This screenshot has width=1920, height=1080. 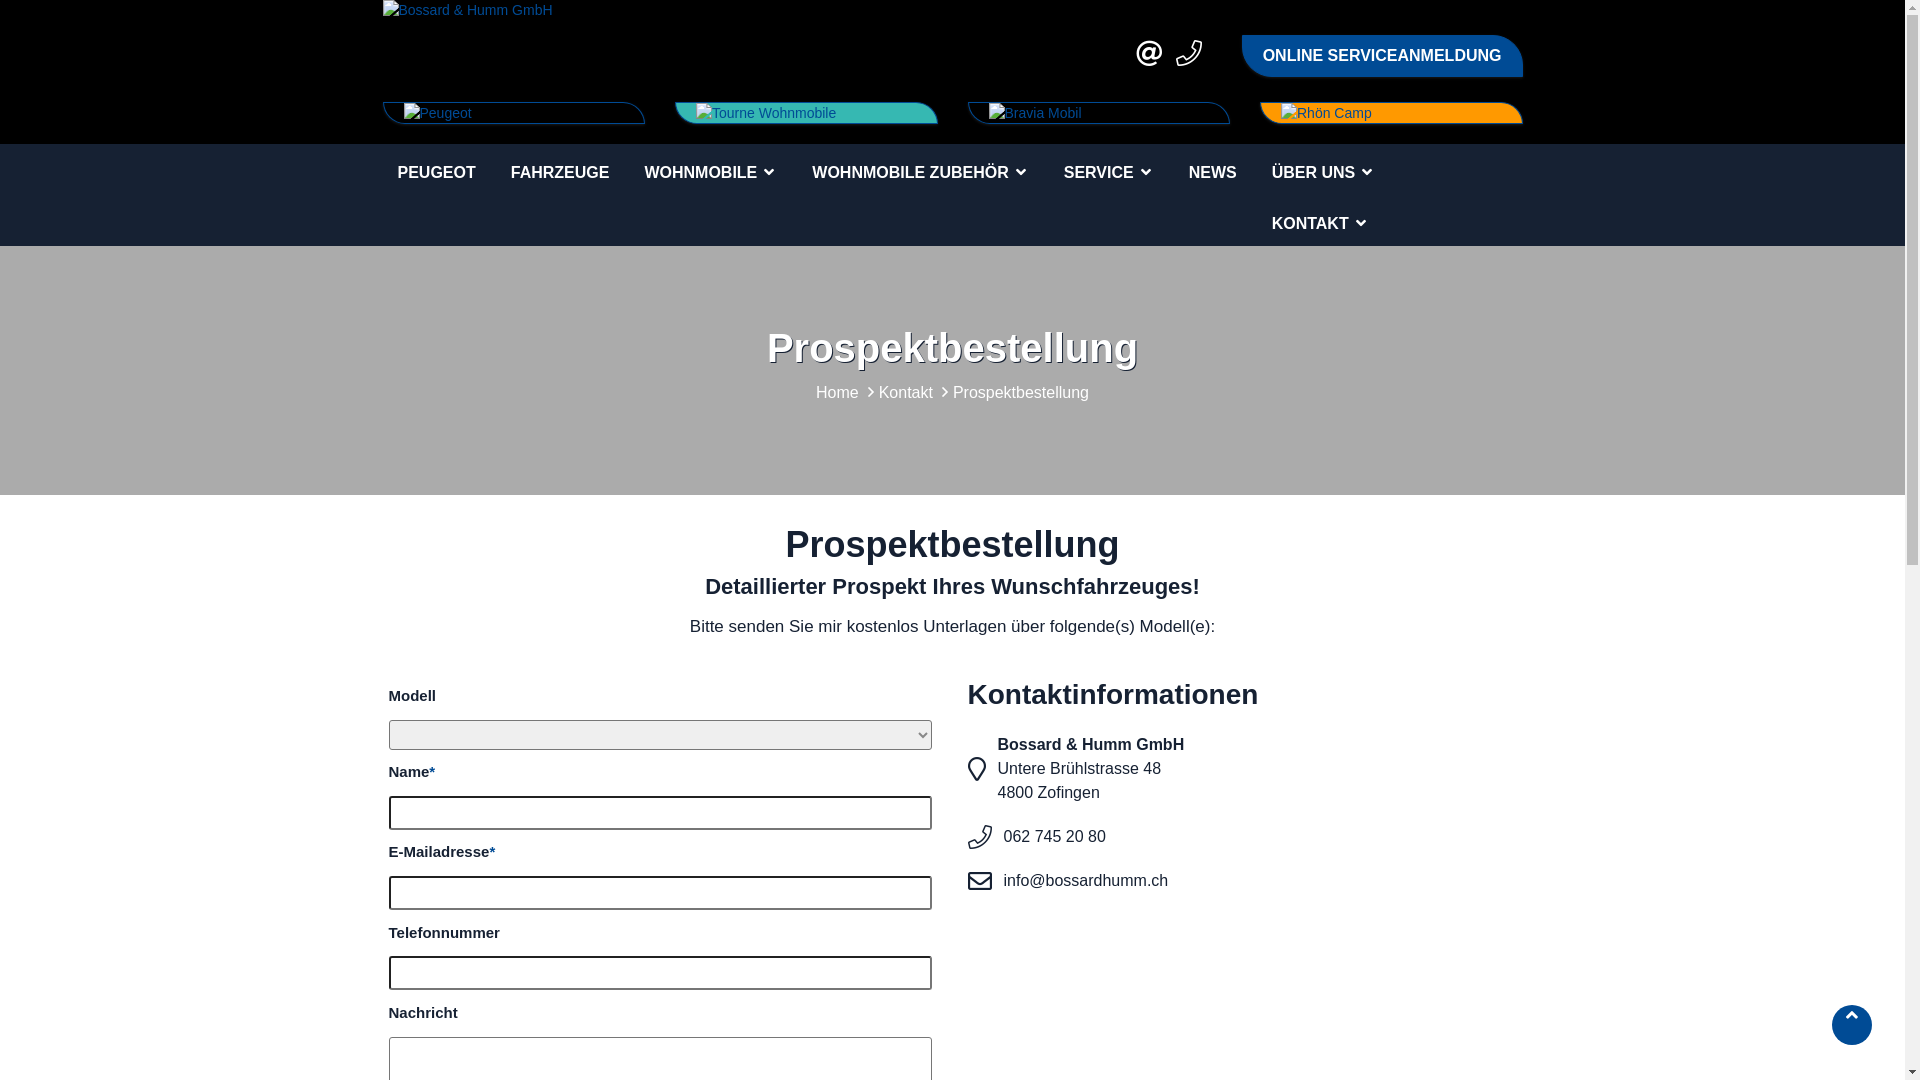 What do you see at coordinates (1382, 56) in the screenshot?
I see `ONLINE SERVICEANMELDUNG` at bounding box center [1382, 56].